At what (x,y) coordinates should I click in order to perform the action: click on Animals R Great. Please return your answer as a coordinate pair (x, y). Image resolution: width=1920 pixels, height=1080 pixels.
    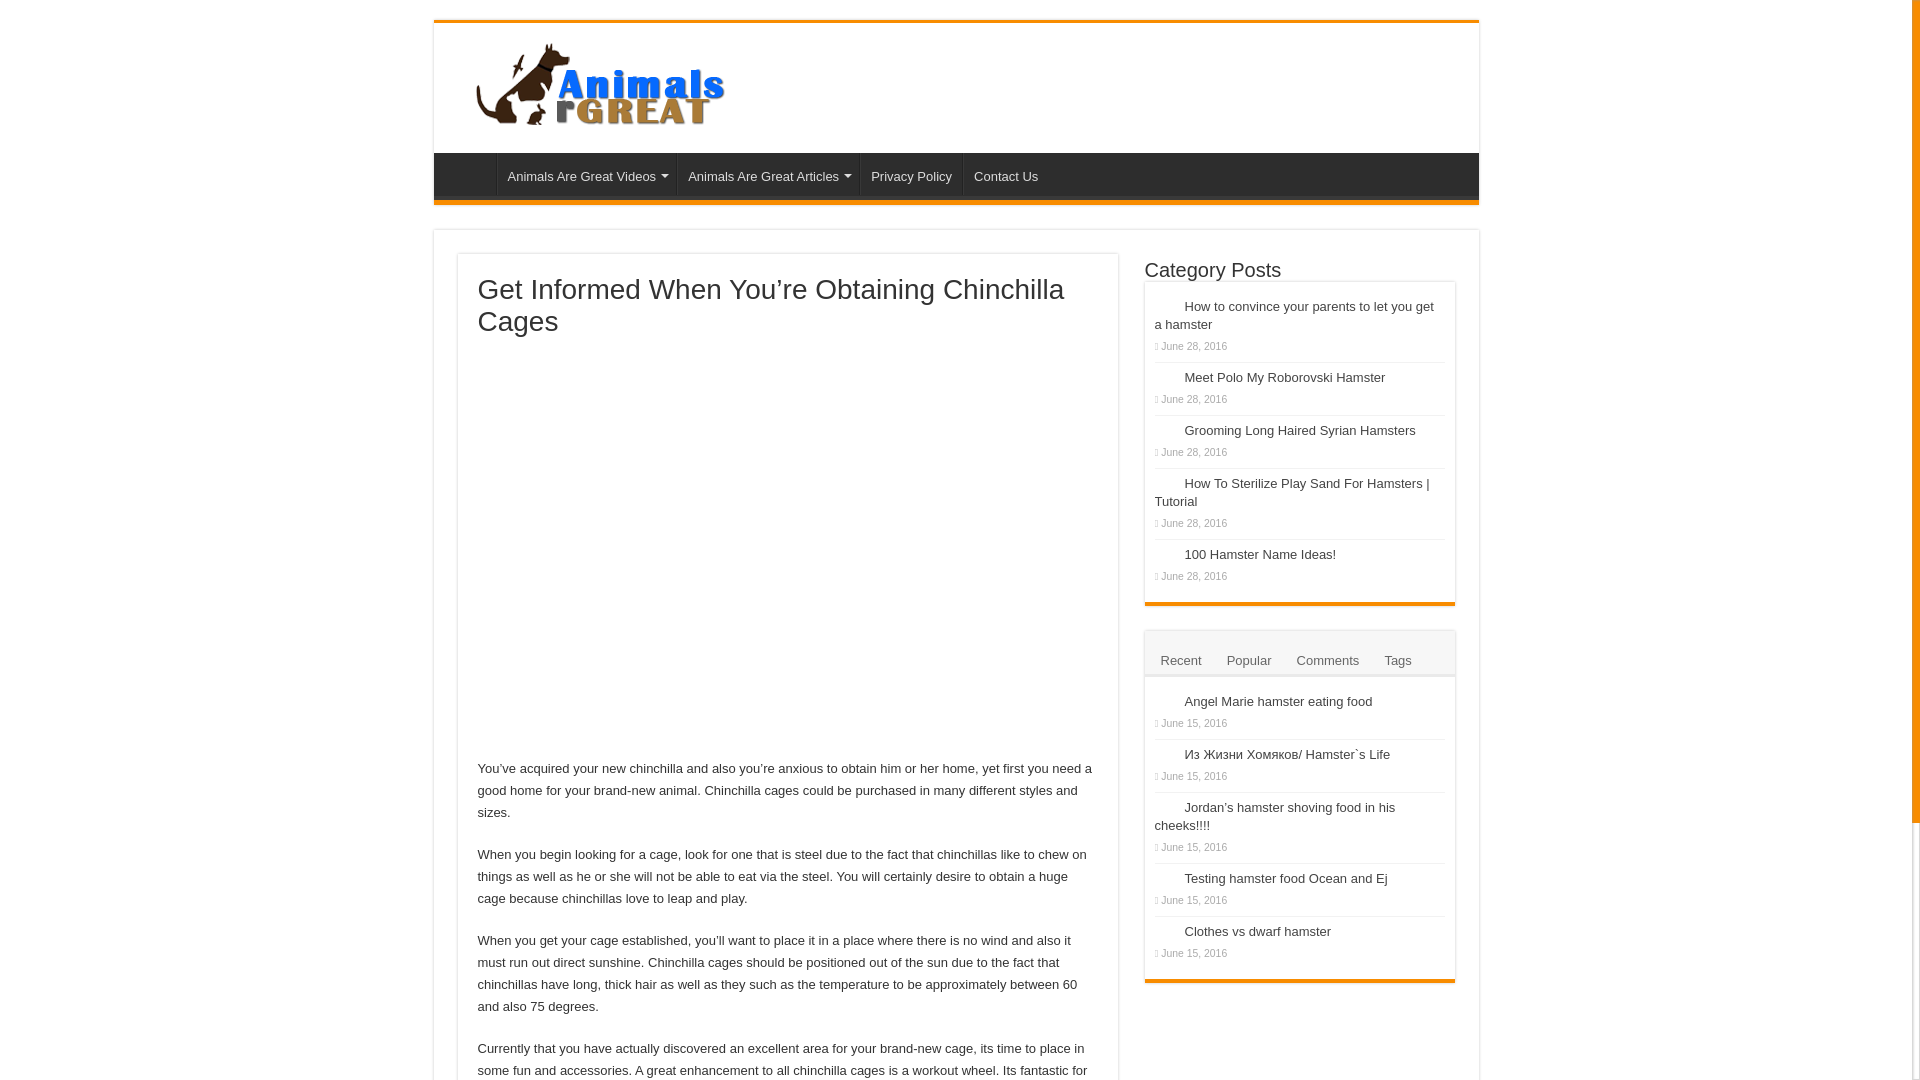
    Looking at the image, I should click on (622, 84).